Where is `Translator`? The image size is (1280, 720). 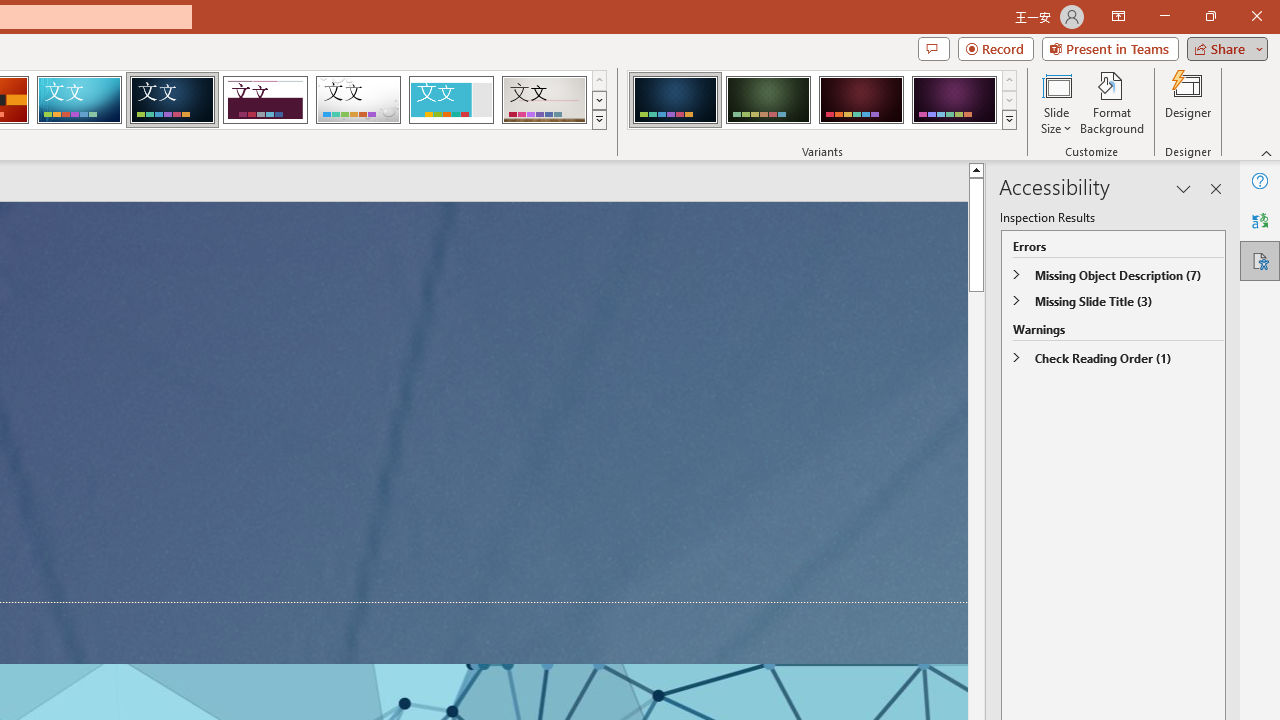
Translator is located at coordinates (1260, 220).